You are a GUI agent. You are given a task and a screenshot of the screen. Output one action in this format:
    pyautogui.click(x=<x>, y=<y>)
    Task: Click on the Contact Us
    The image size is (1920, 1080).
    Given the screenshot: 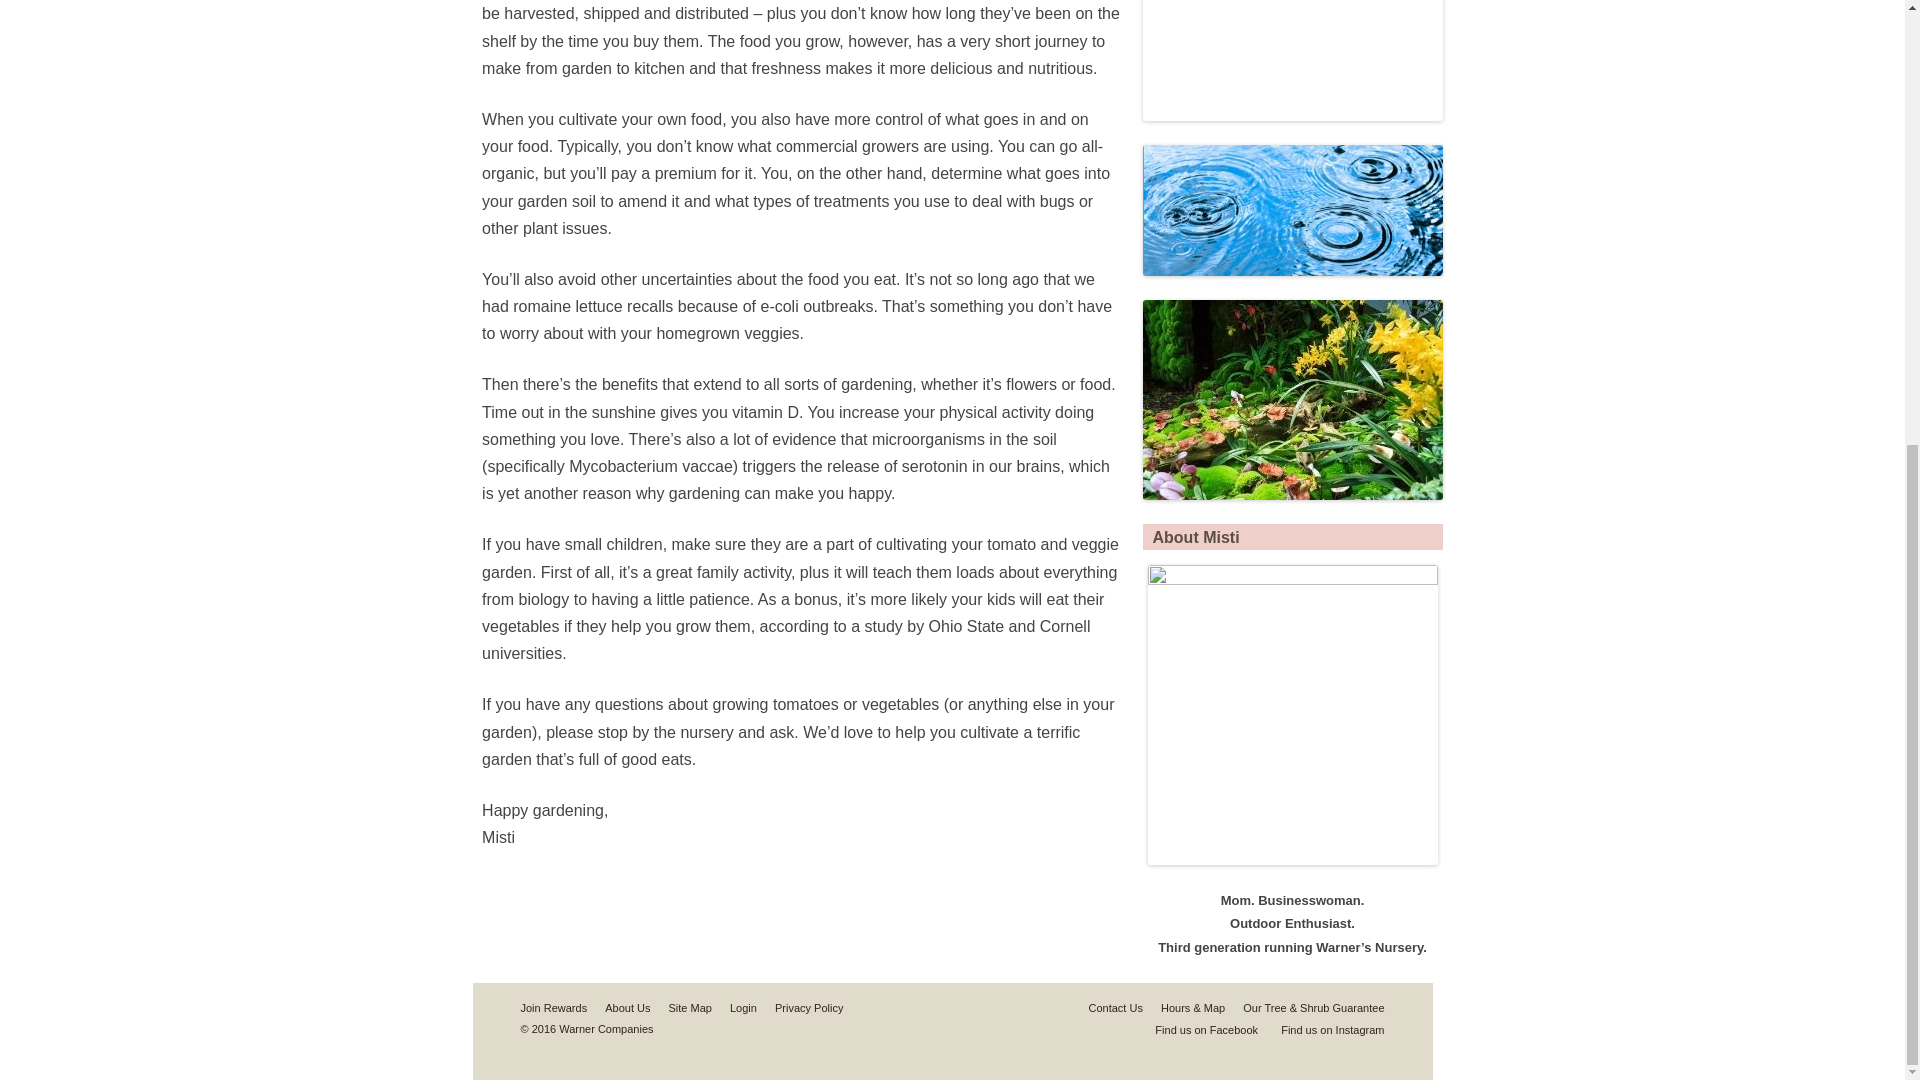 What is the action you would take?
    pyautogui.click(x=1115, y=1008)
    